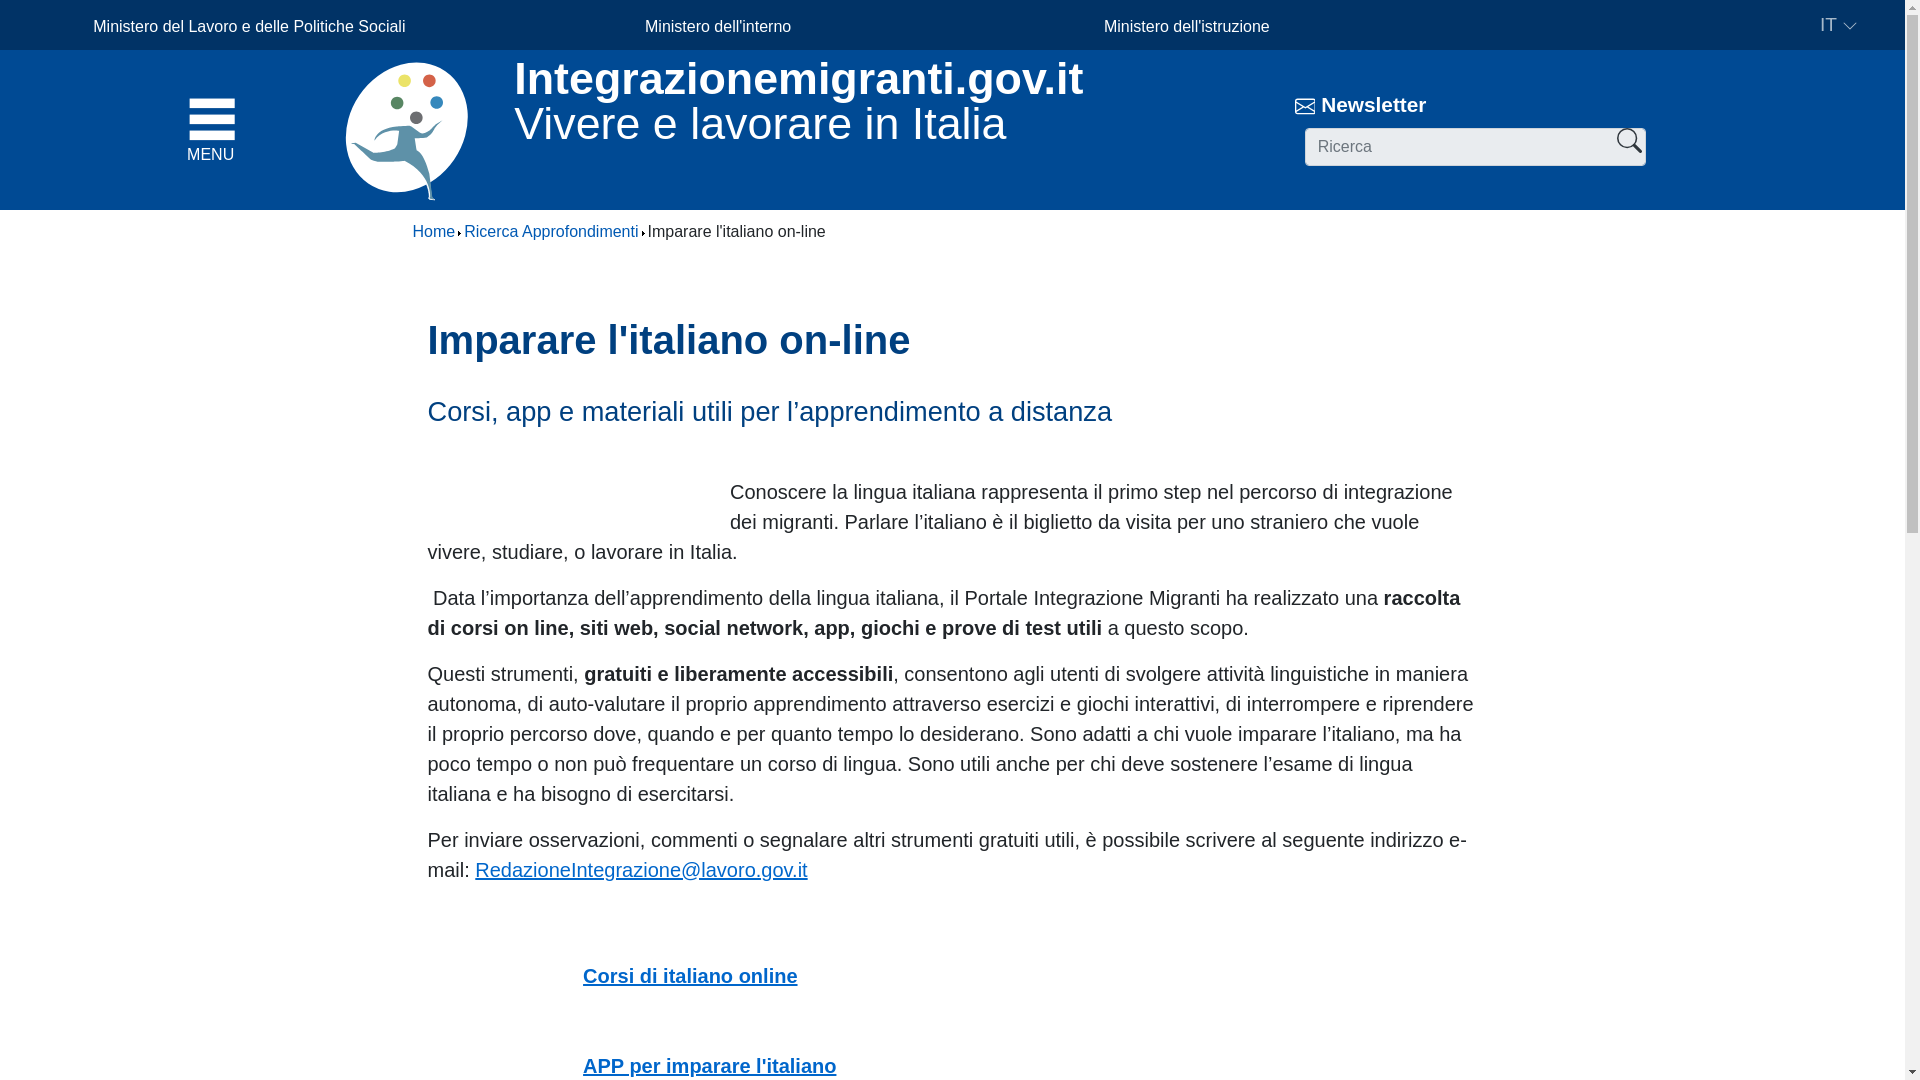 The height and width of the screenshot is (1080, 1920). Describe the element at coordinates (690, 976) in the screenshot. I see `Corsi di italiano online` at that location.